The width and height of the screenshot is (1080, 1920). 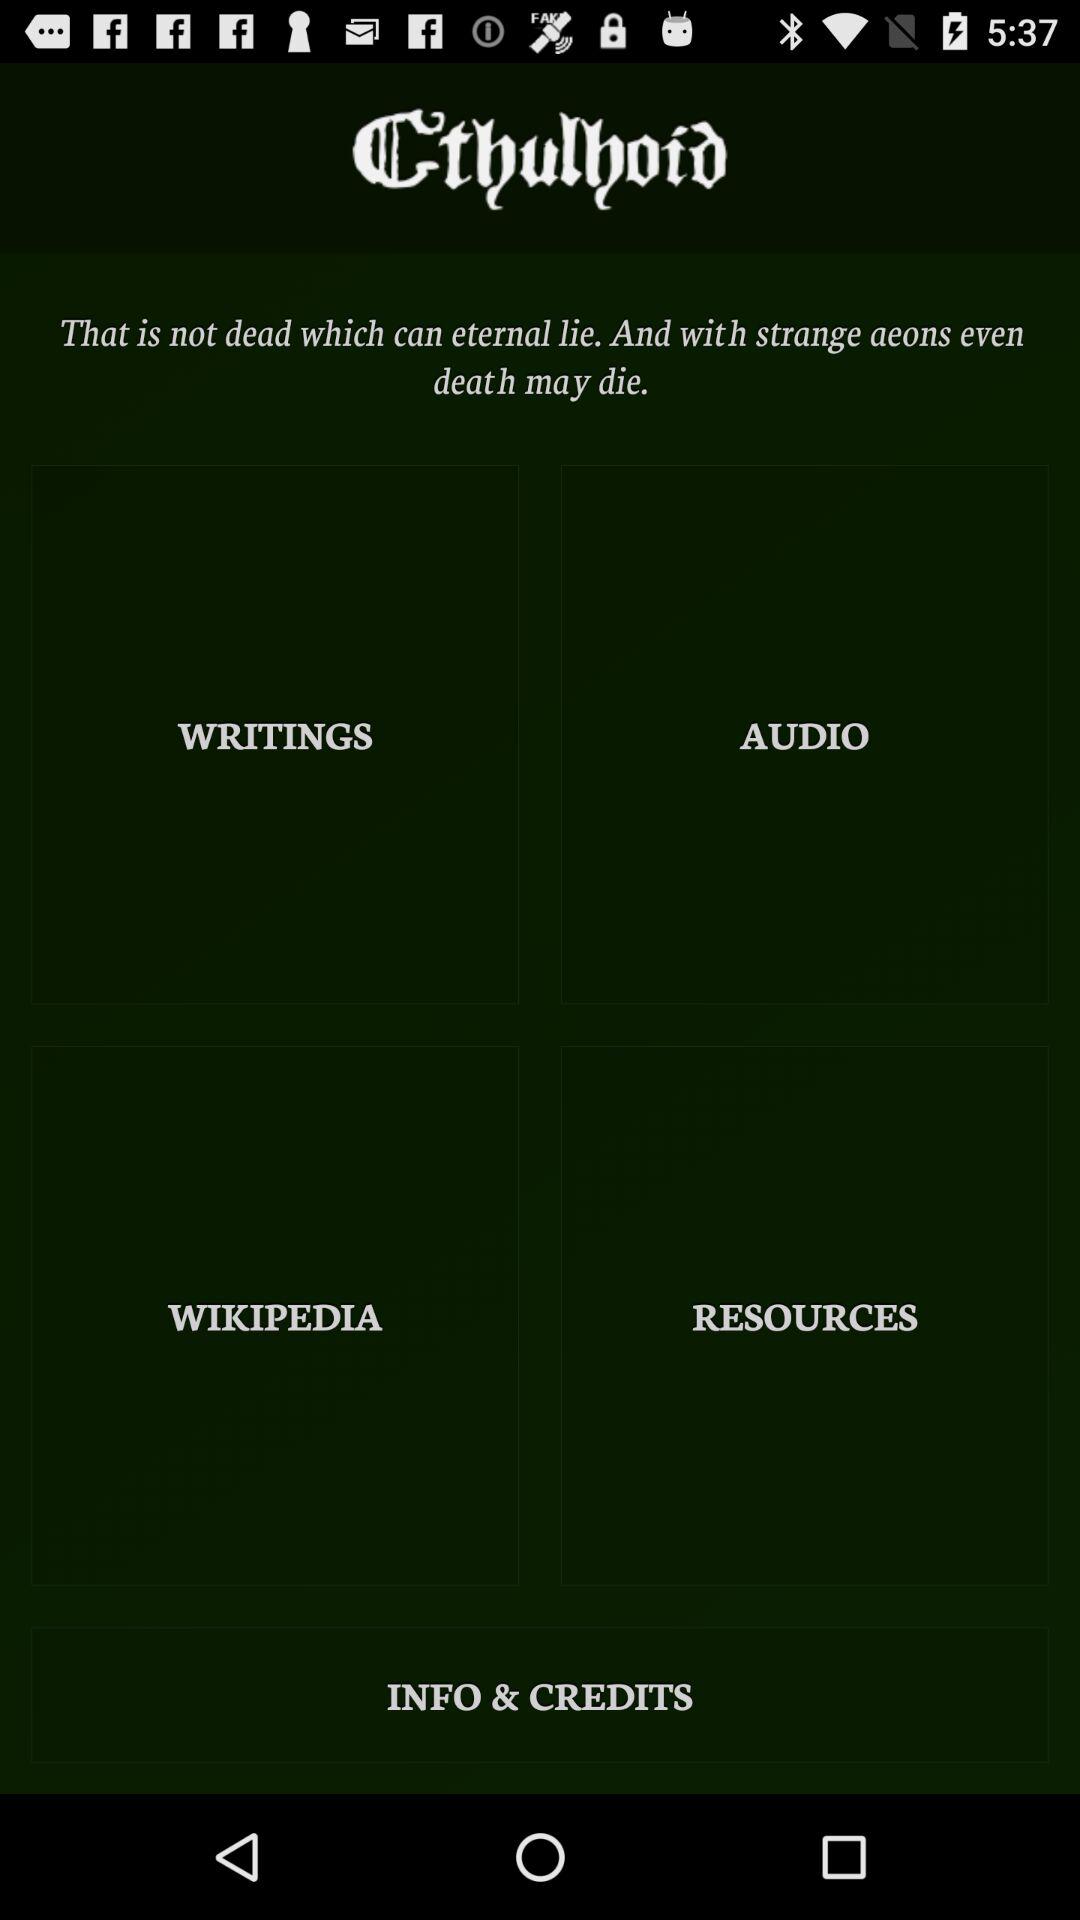 What do you see at coordinates (275, 734) in the screenshot?
I see `tap the item below the that is not` at bounding box center [275, 734].